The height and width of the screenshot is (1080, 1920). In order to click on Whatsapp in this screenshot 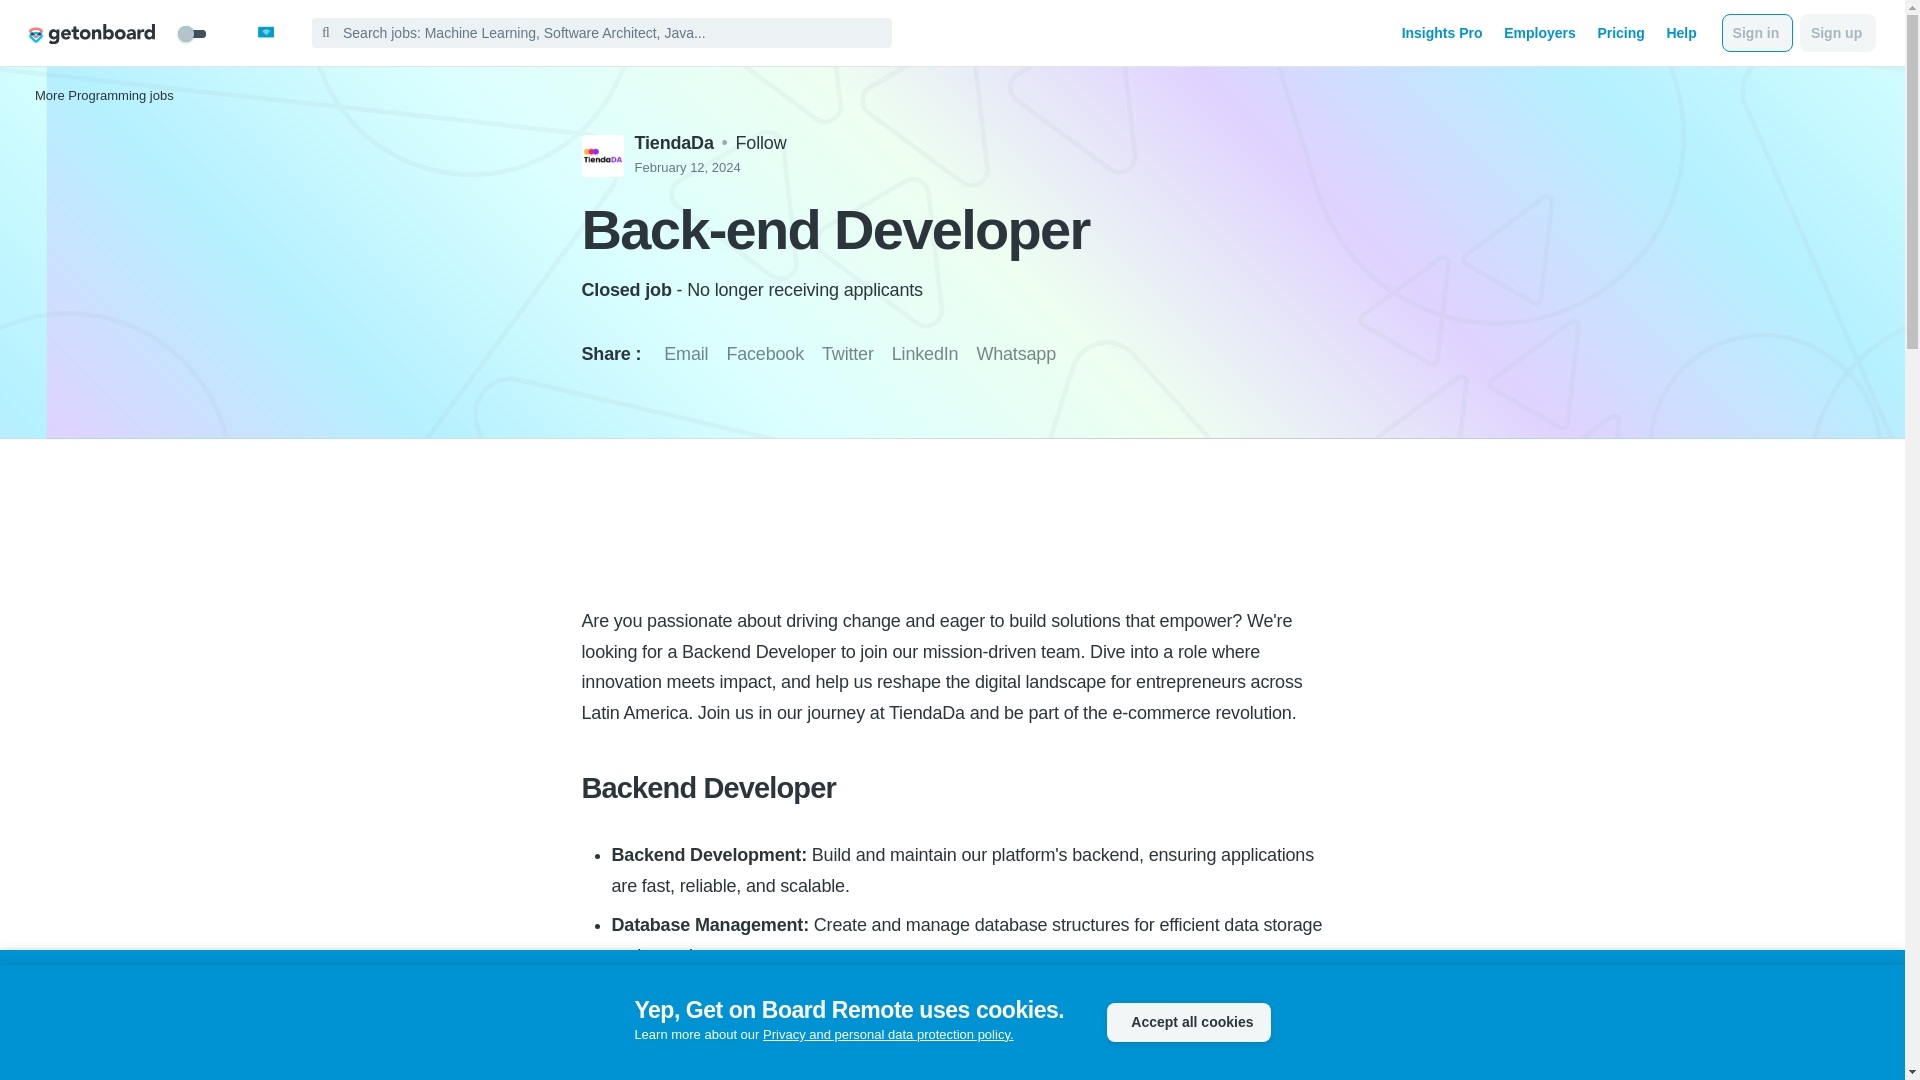, I will do `click(1016, 354)`.